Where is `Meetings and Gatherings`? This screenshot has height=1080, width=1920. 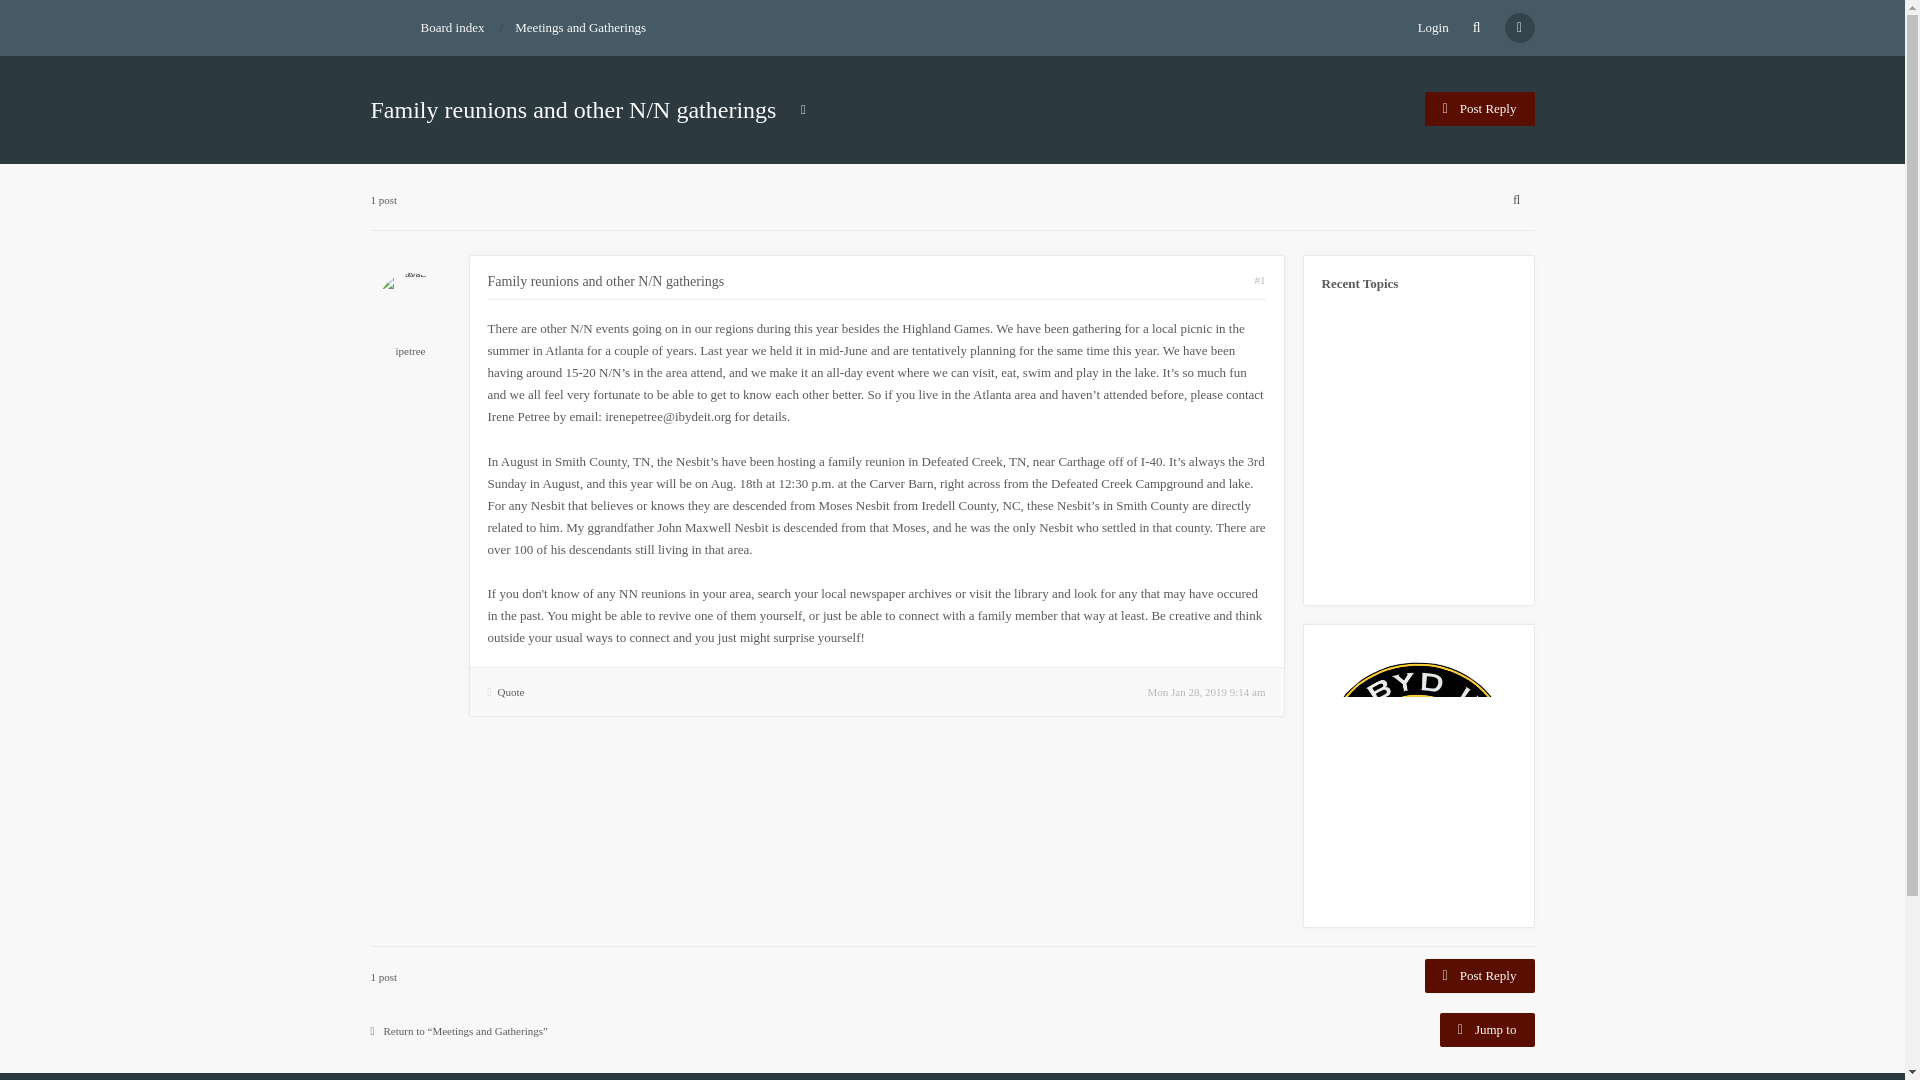 Meetings and Gatherings is located at coordinates (580, 27).